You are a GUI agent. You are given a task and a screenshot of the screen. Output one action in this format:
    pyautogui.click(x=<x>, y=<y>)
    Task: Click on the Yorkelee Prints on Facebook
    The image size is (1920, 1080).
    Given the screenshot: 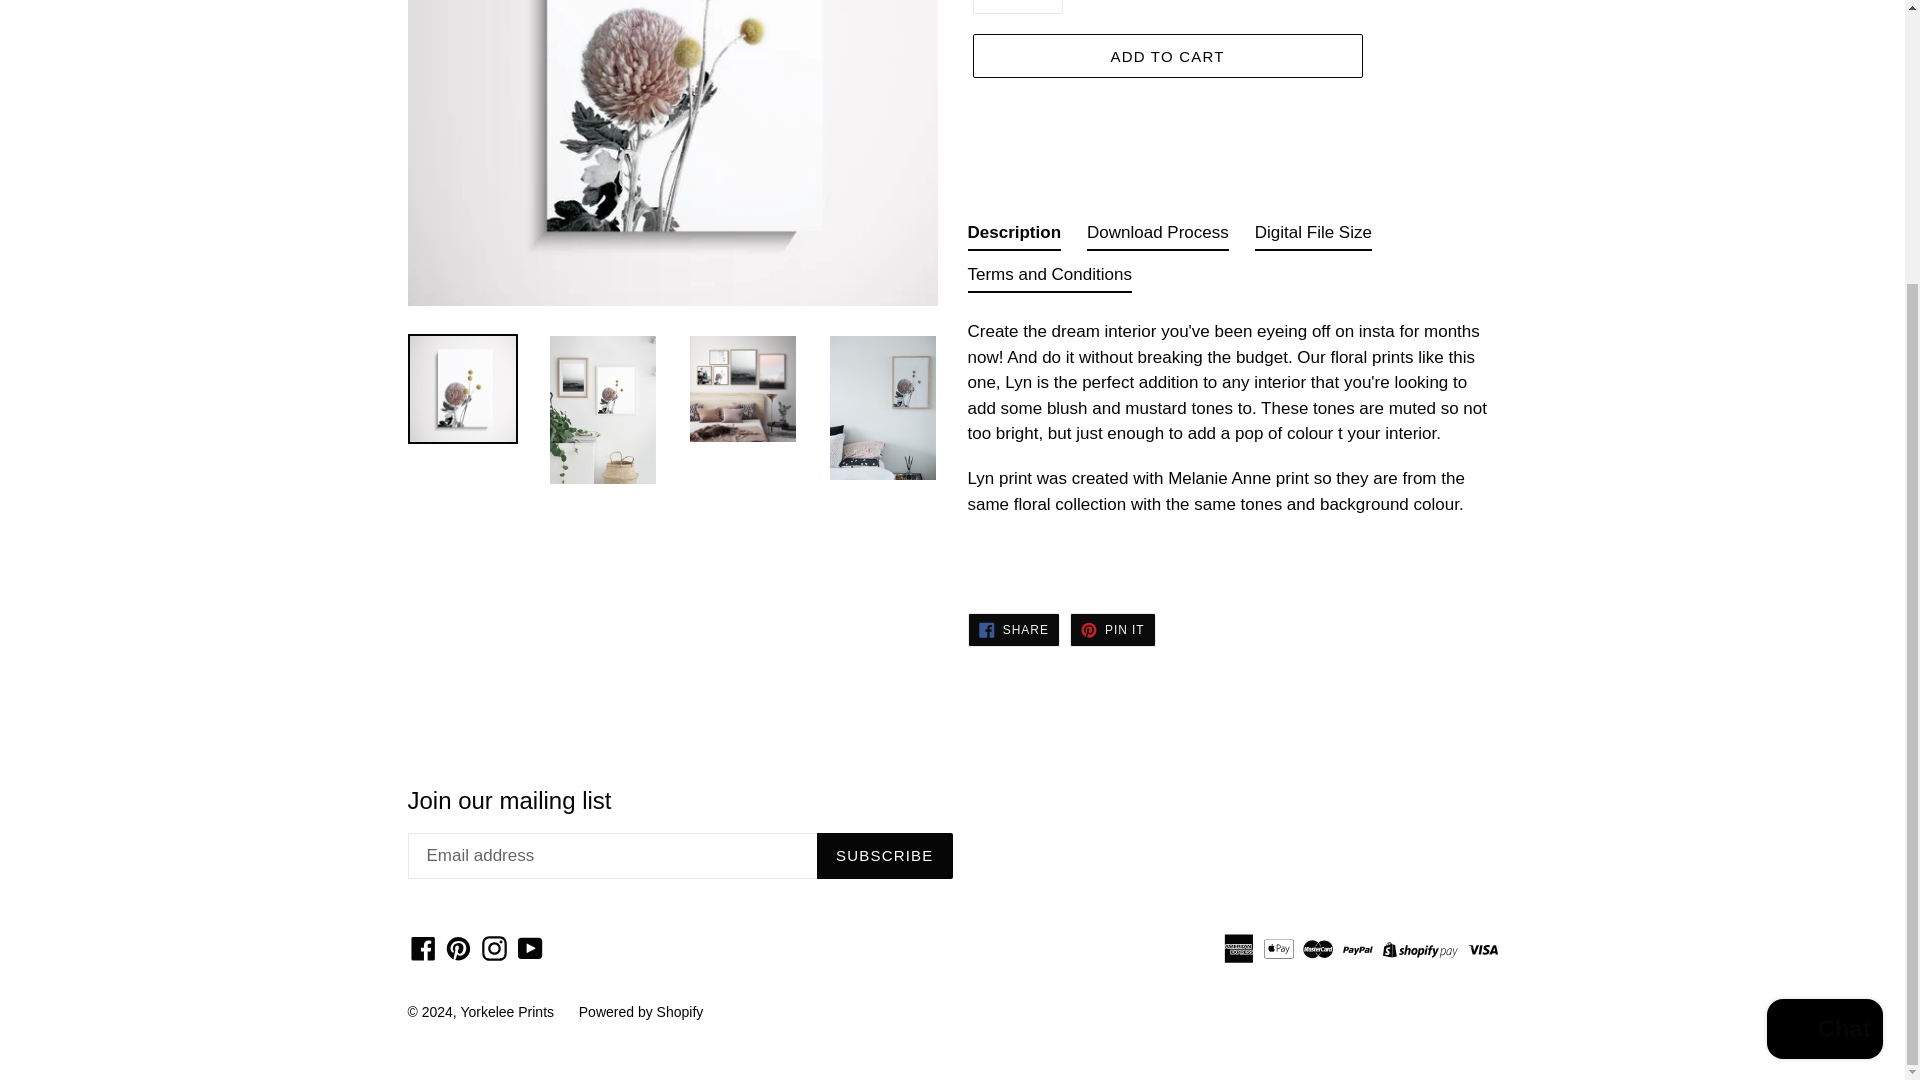 What is the action you would take?
    pyautogui.click(x=423, y=948)
    